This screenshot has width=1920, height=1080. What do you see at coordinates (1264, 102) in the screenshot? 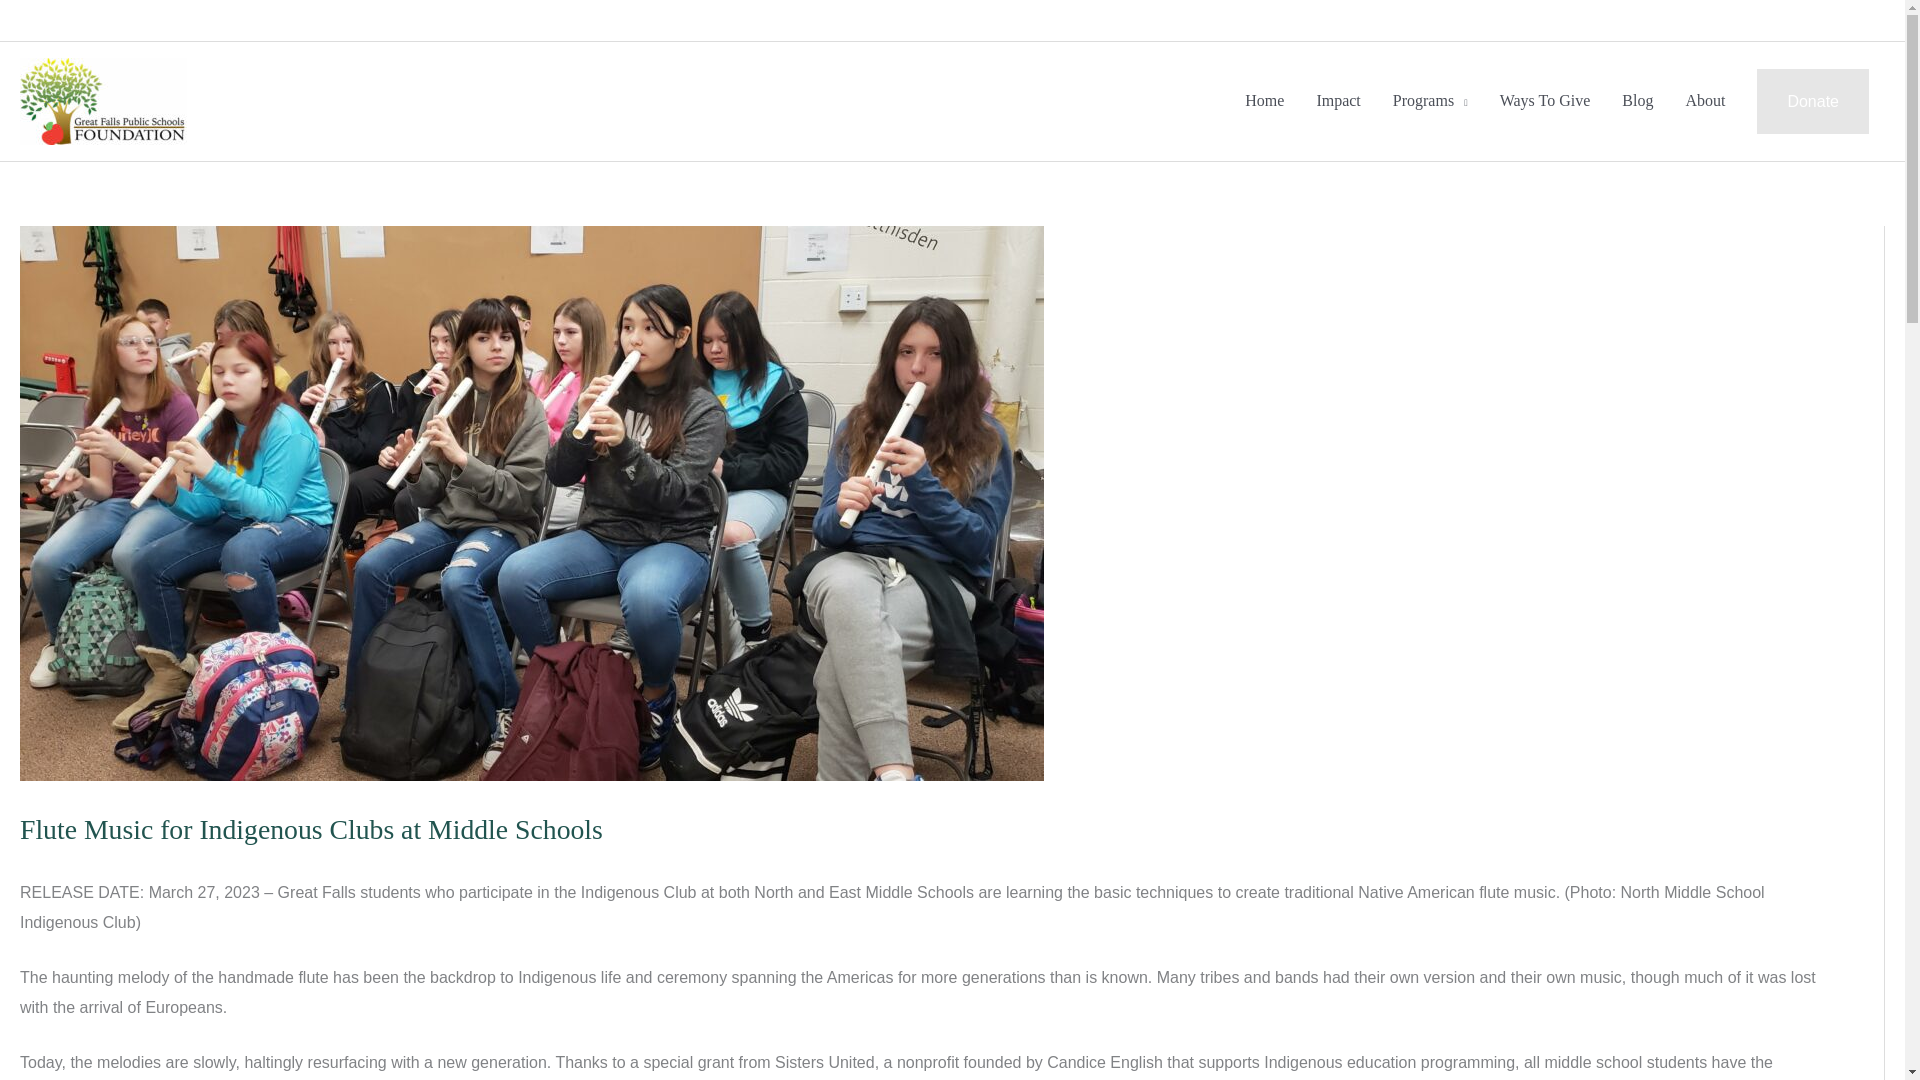
I see `Home` at bounding box center [1264, 102].